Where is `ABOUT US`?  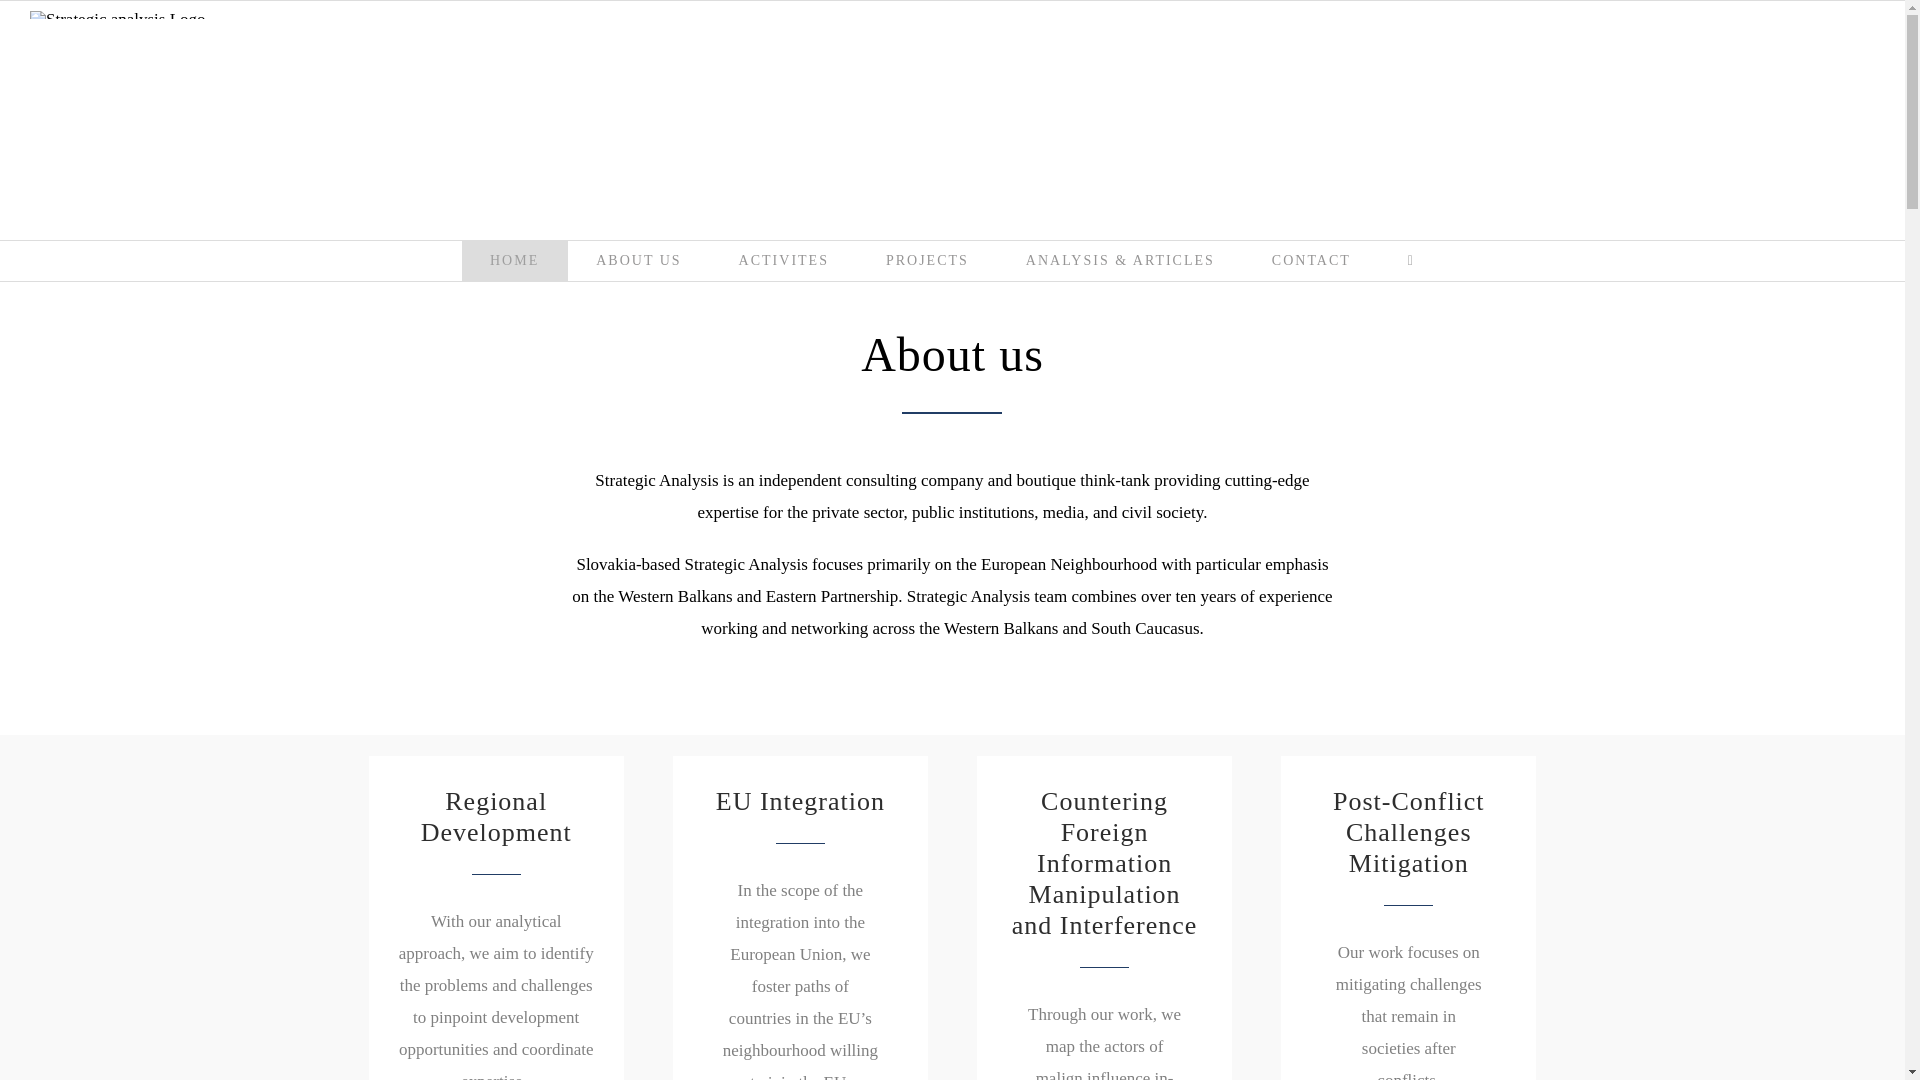 ABOUT US is located at coordinates (639, 260).